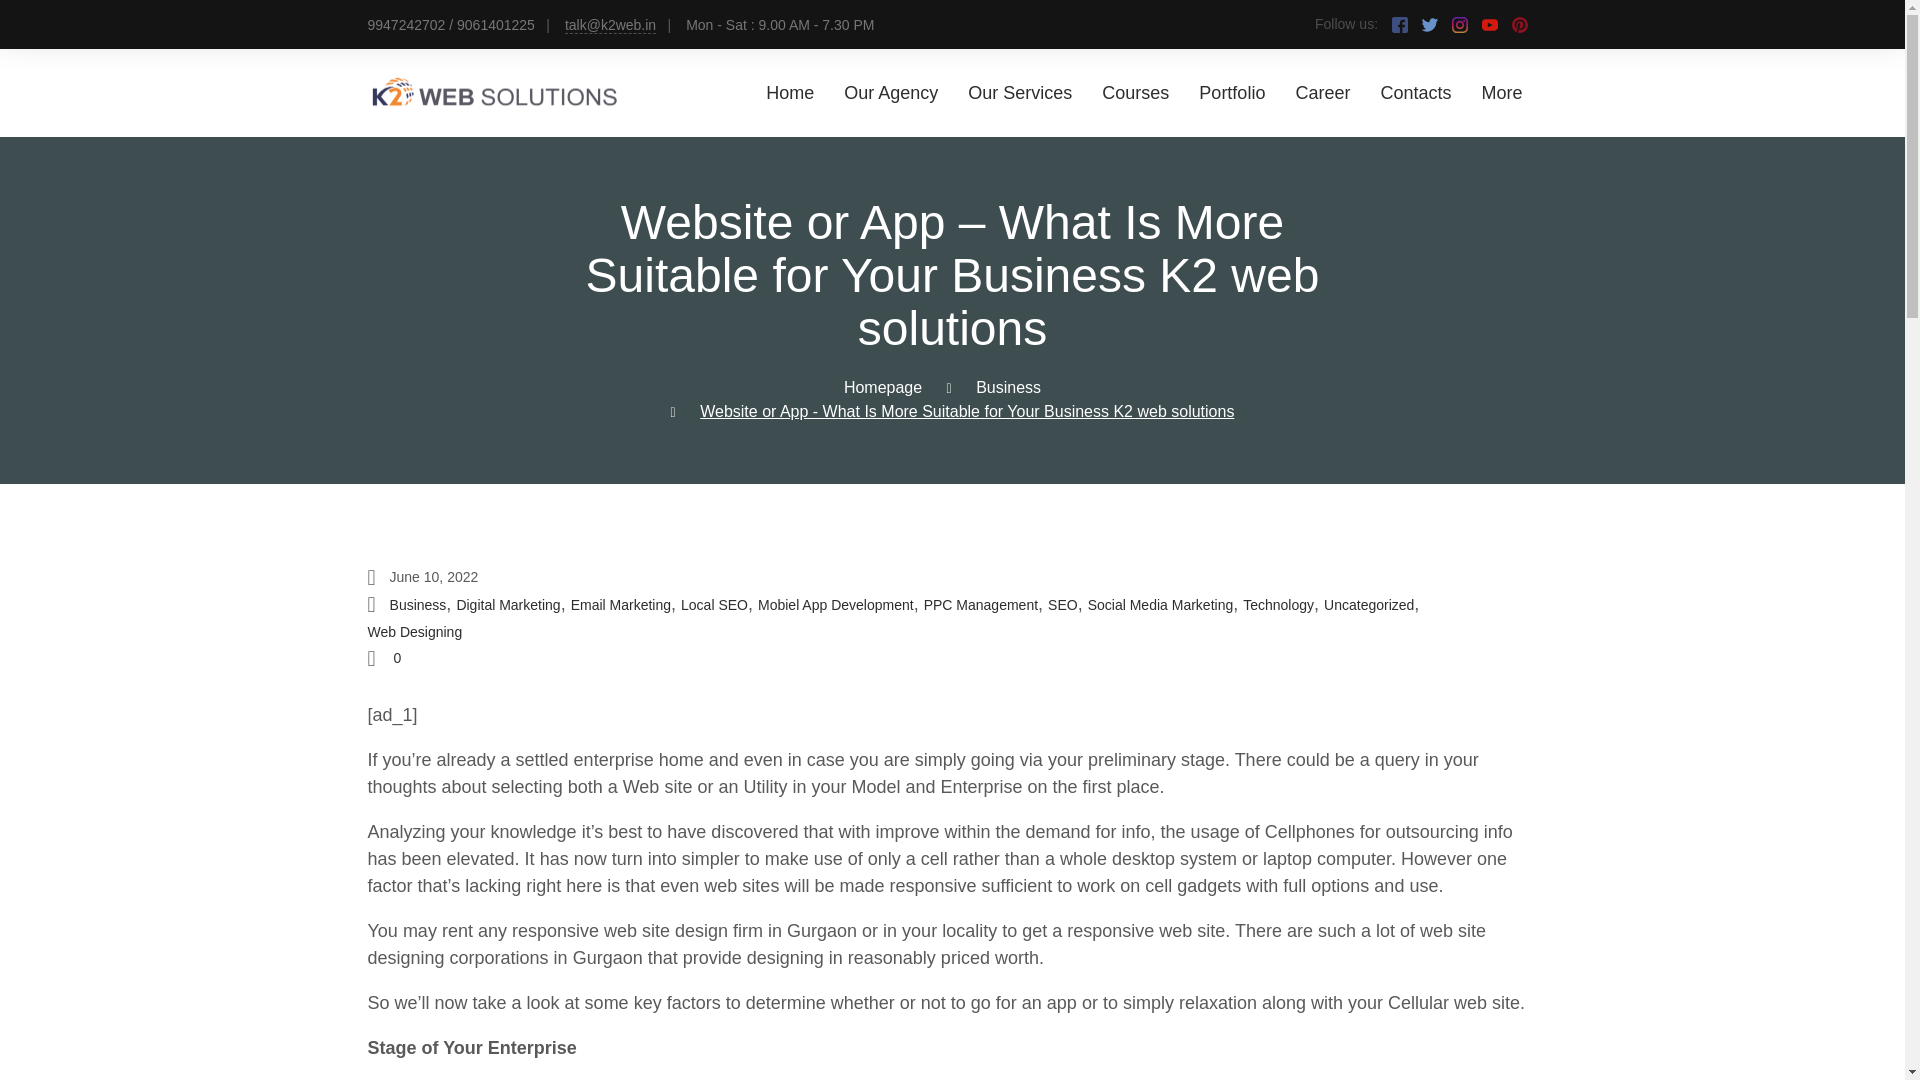 This screenshot has width=1920, height=1080. What do you see at coordinates (1008, 388) in the screenshot?
I see `Business` at bounding box center [1008, 388].